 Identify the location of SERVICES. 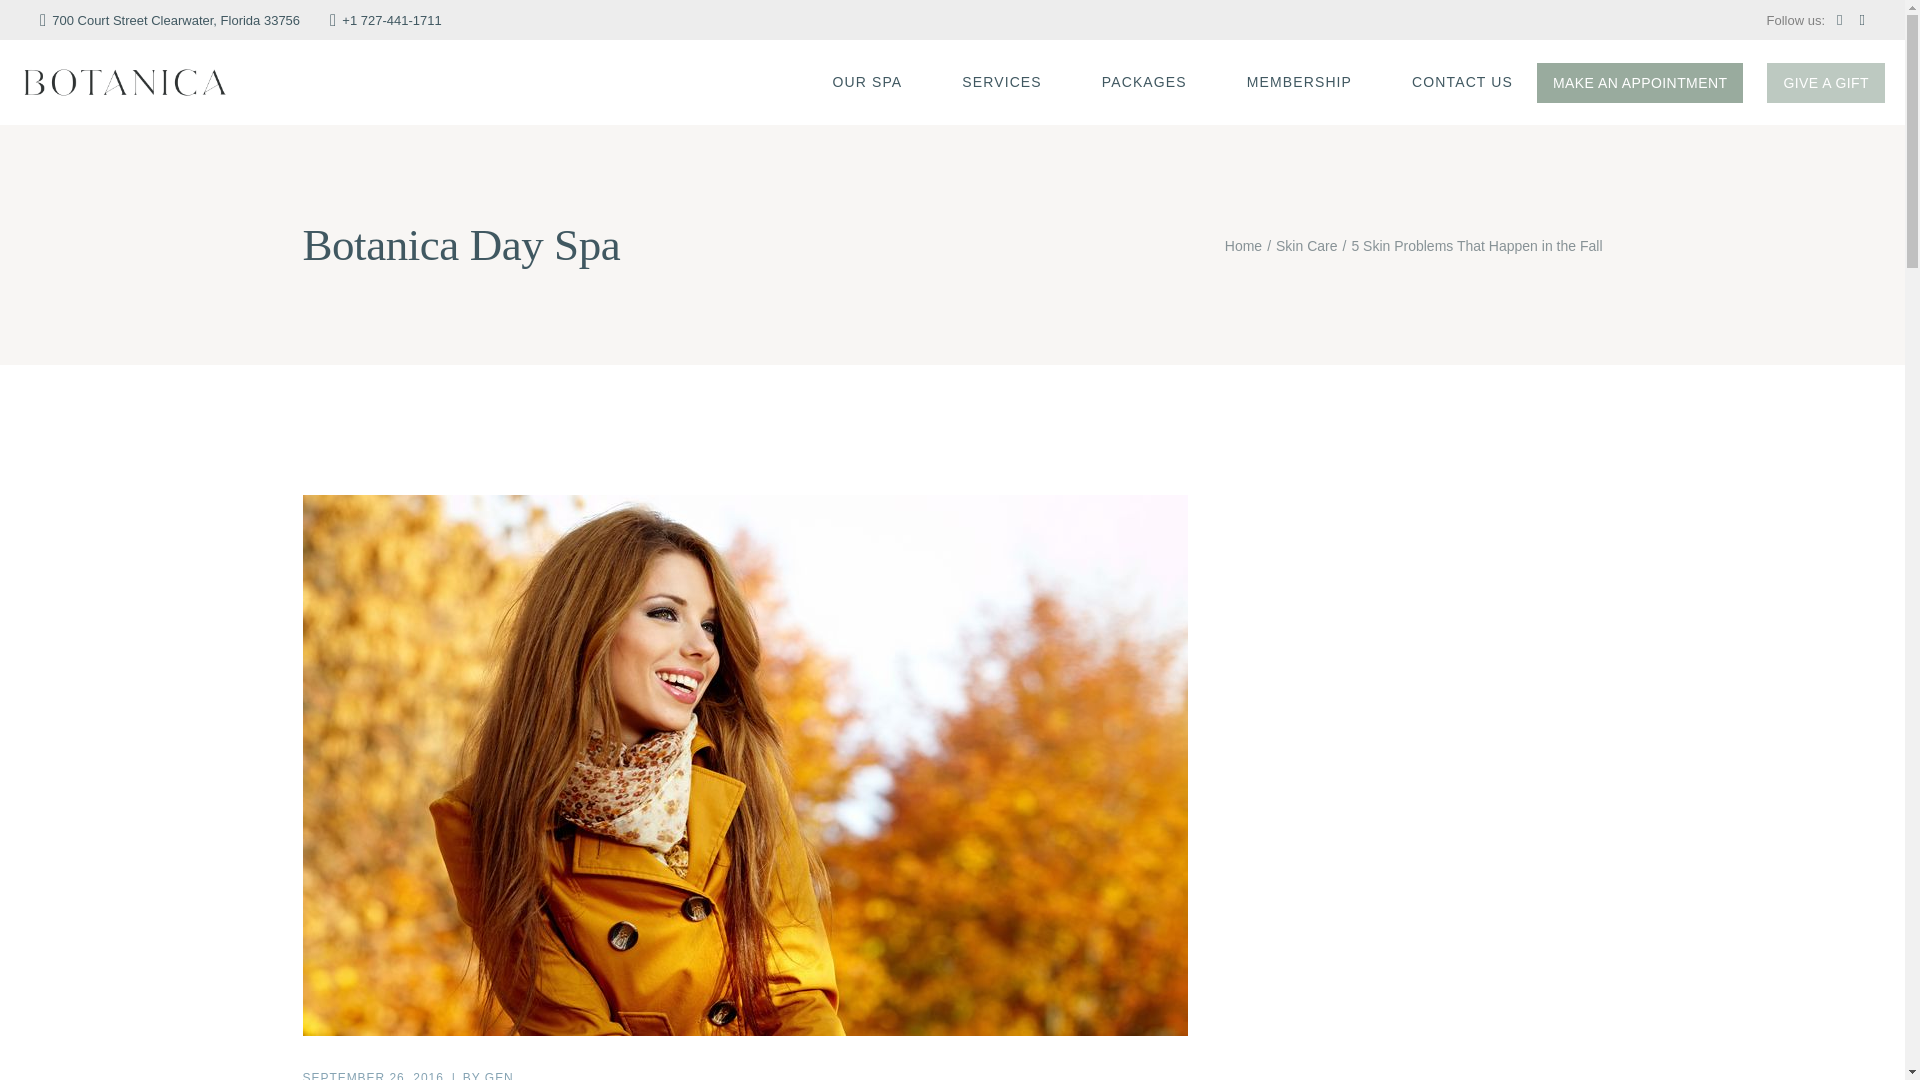
(1002, 82).